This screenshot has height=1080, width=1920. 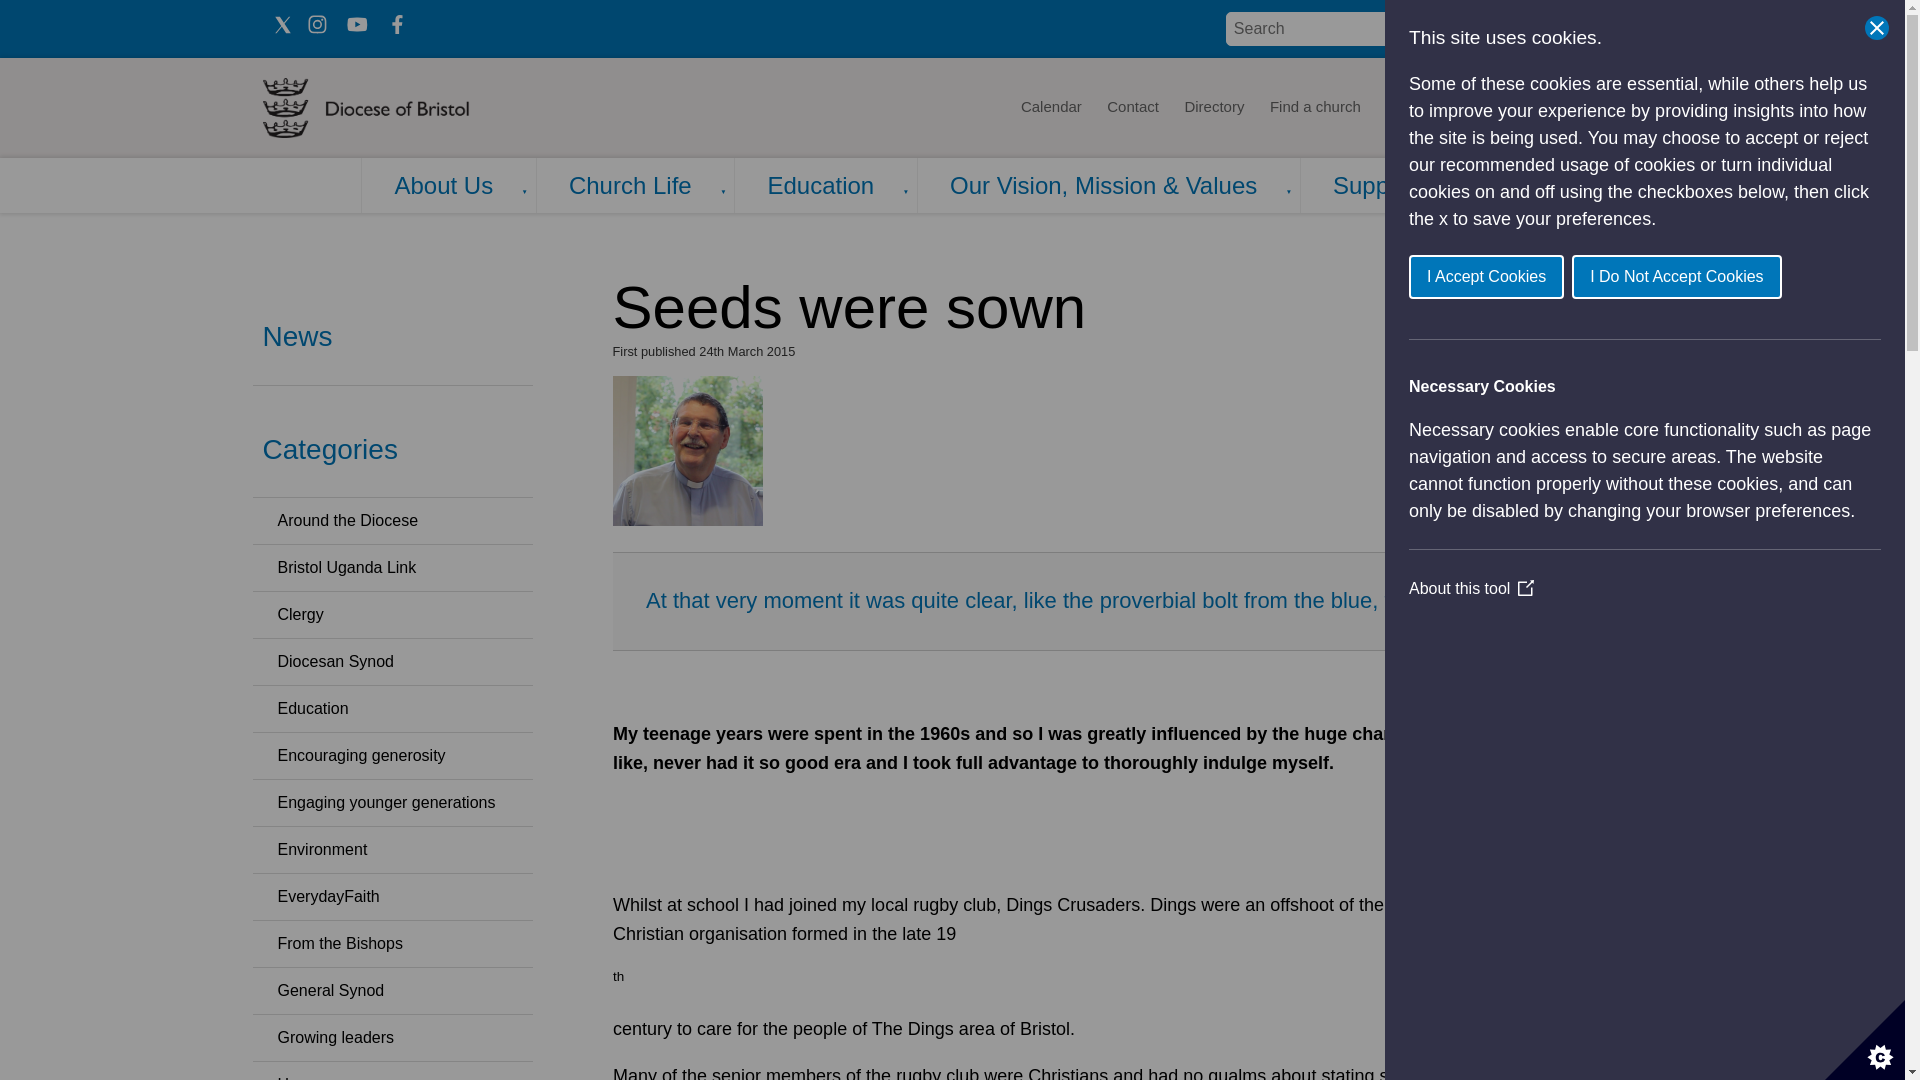 I want to click on Vacancies, so click(x=1483, y=108).